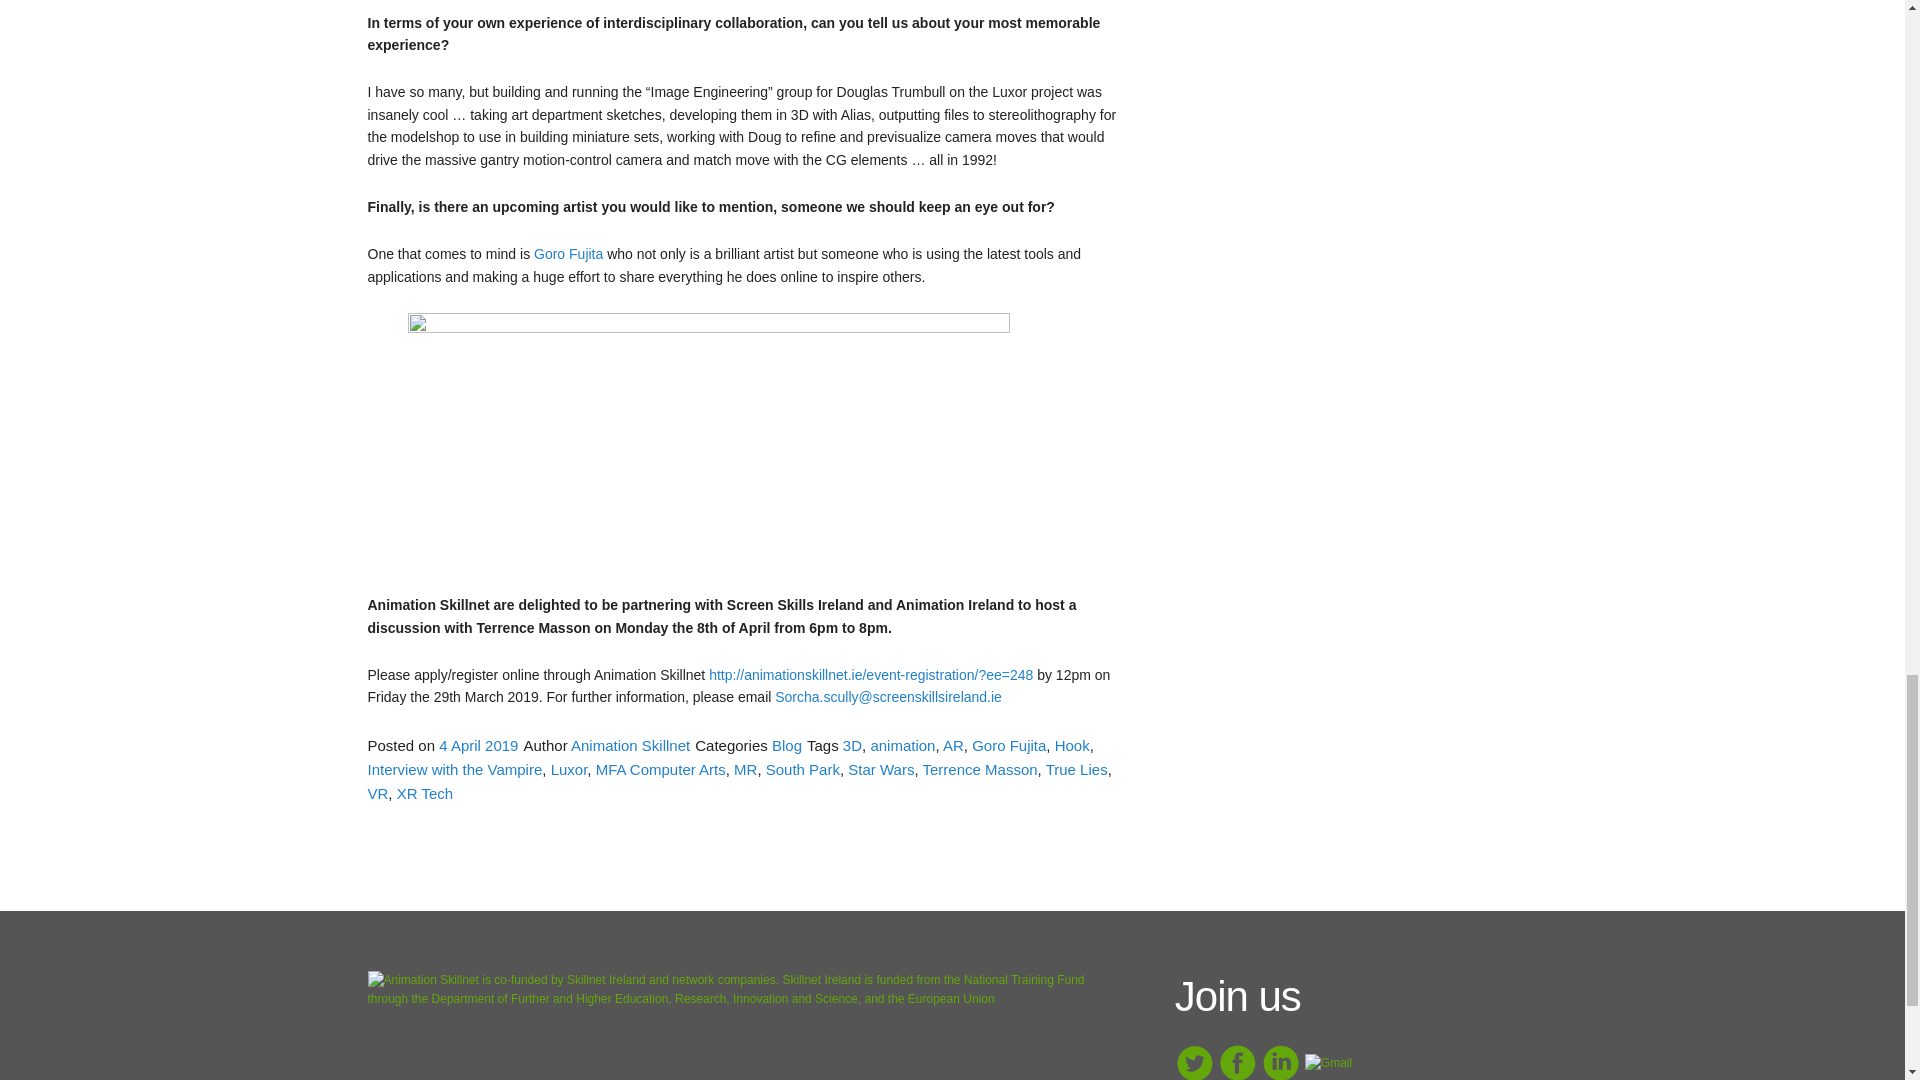 The height and width of the screenshot is (1080, 1920). What do you see at coordinates (744, 769) in the screenshot?
I see `MR` at bounding box center [744, 769].